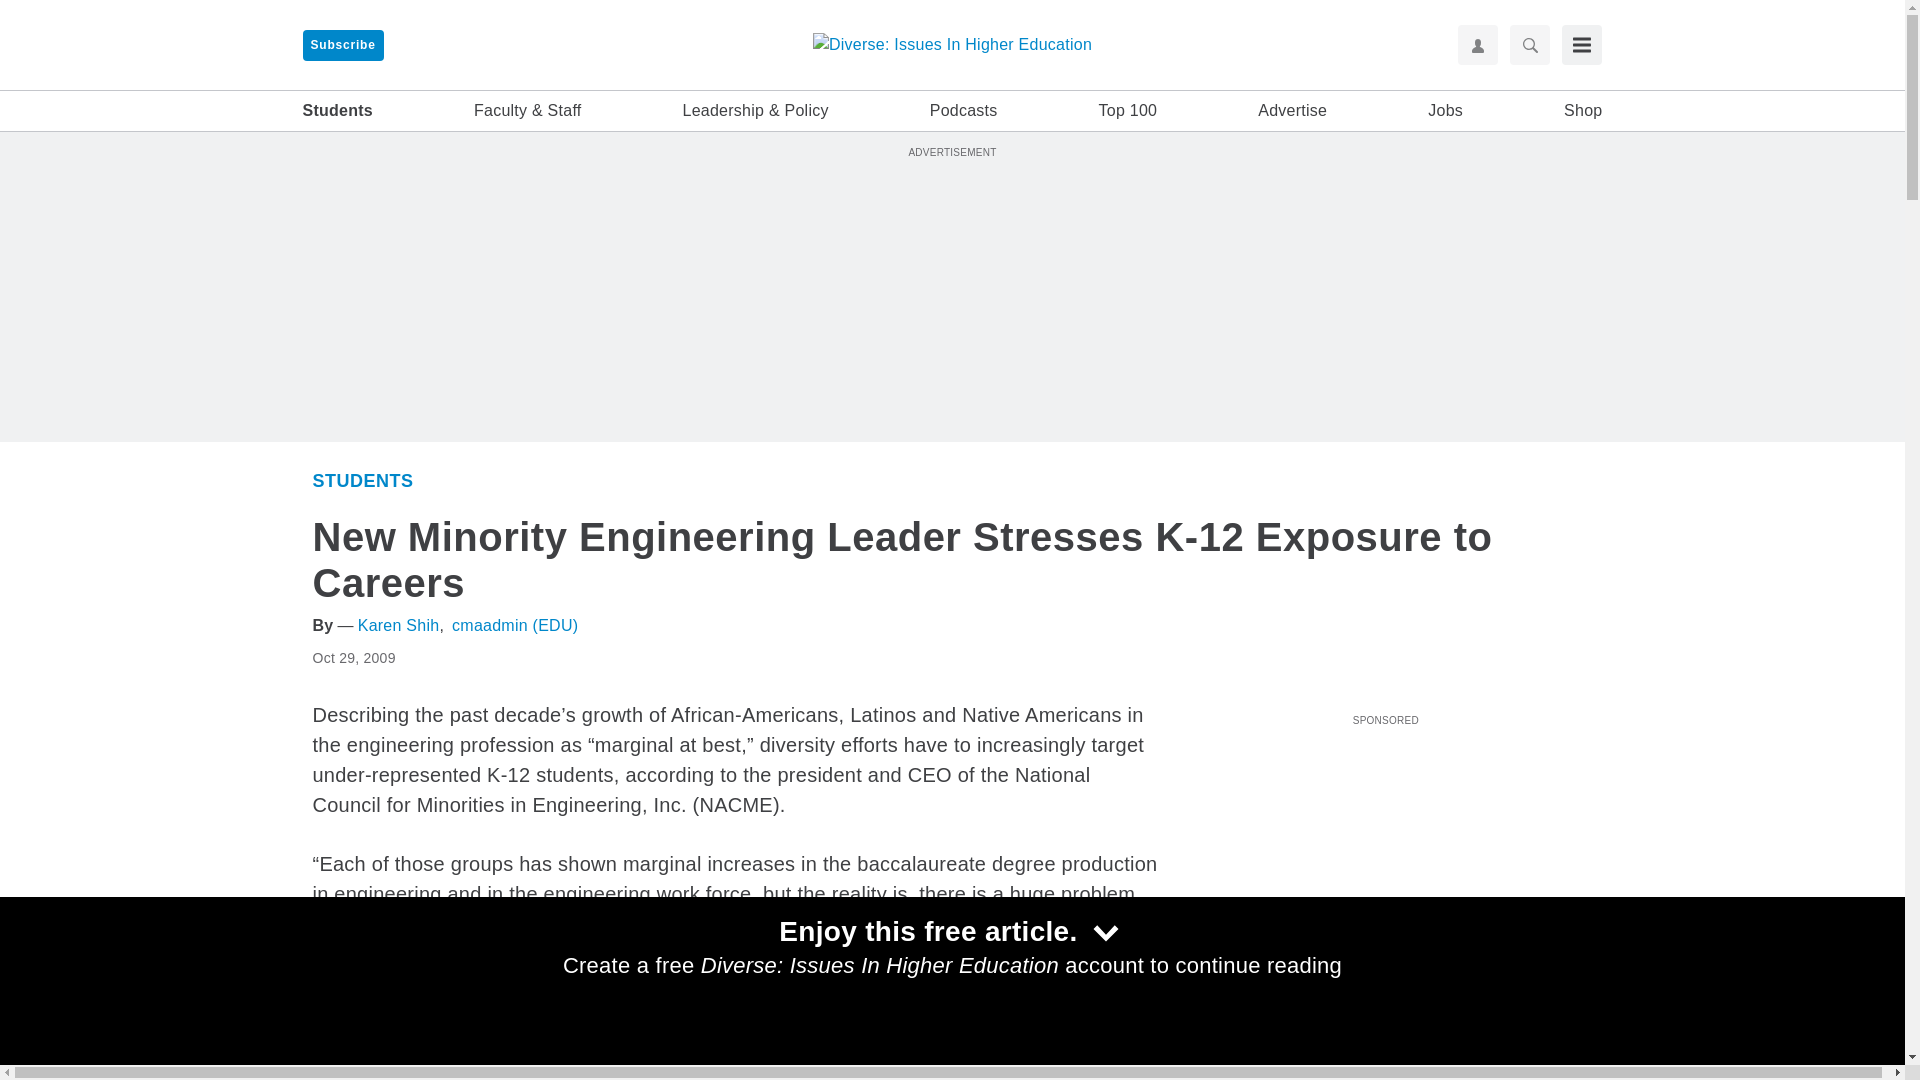  I want to click on Advertise, so click(1292, 111).